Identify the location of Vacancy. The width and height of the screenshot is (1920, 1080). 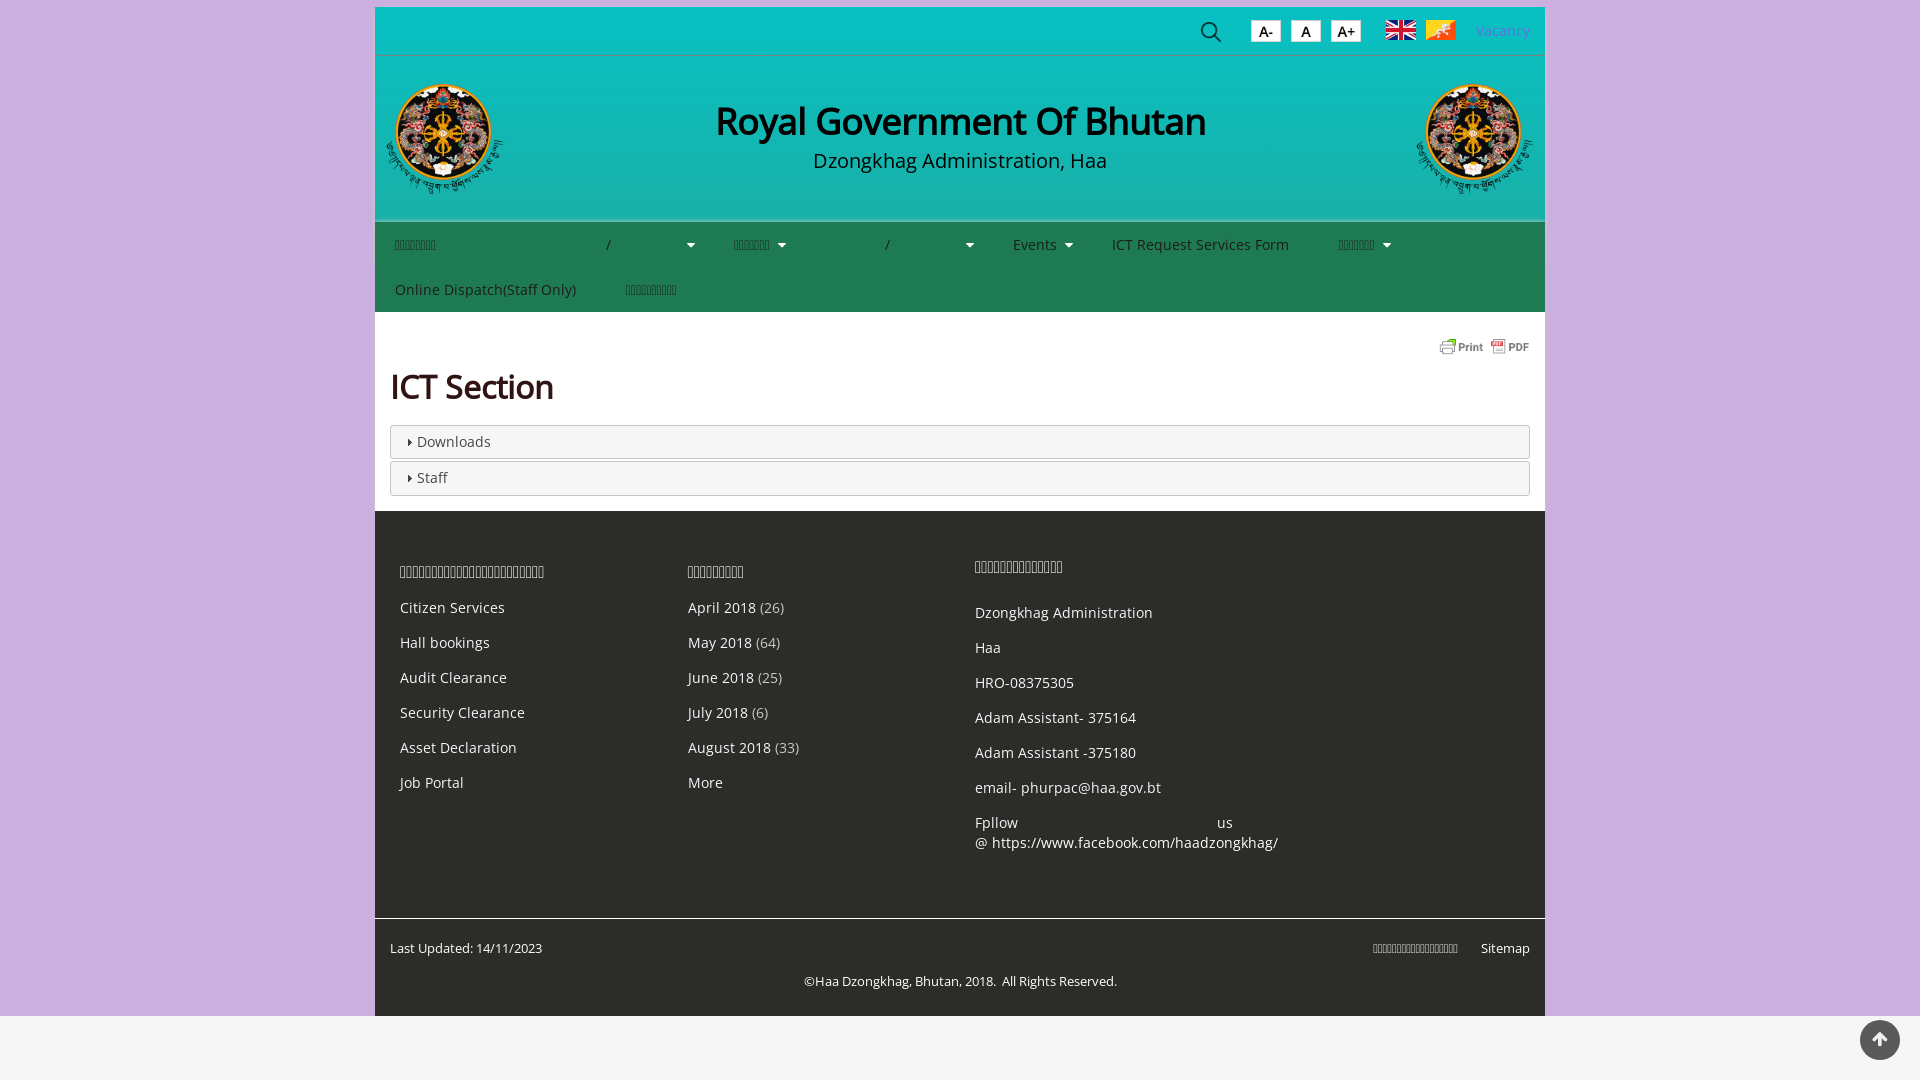
(1503, 30).